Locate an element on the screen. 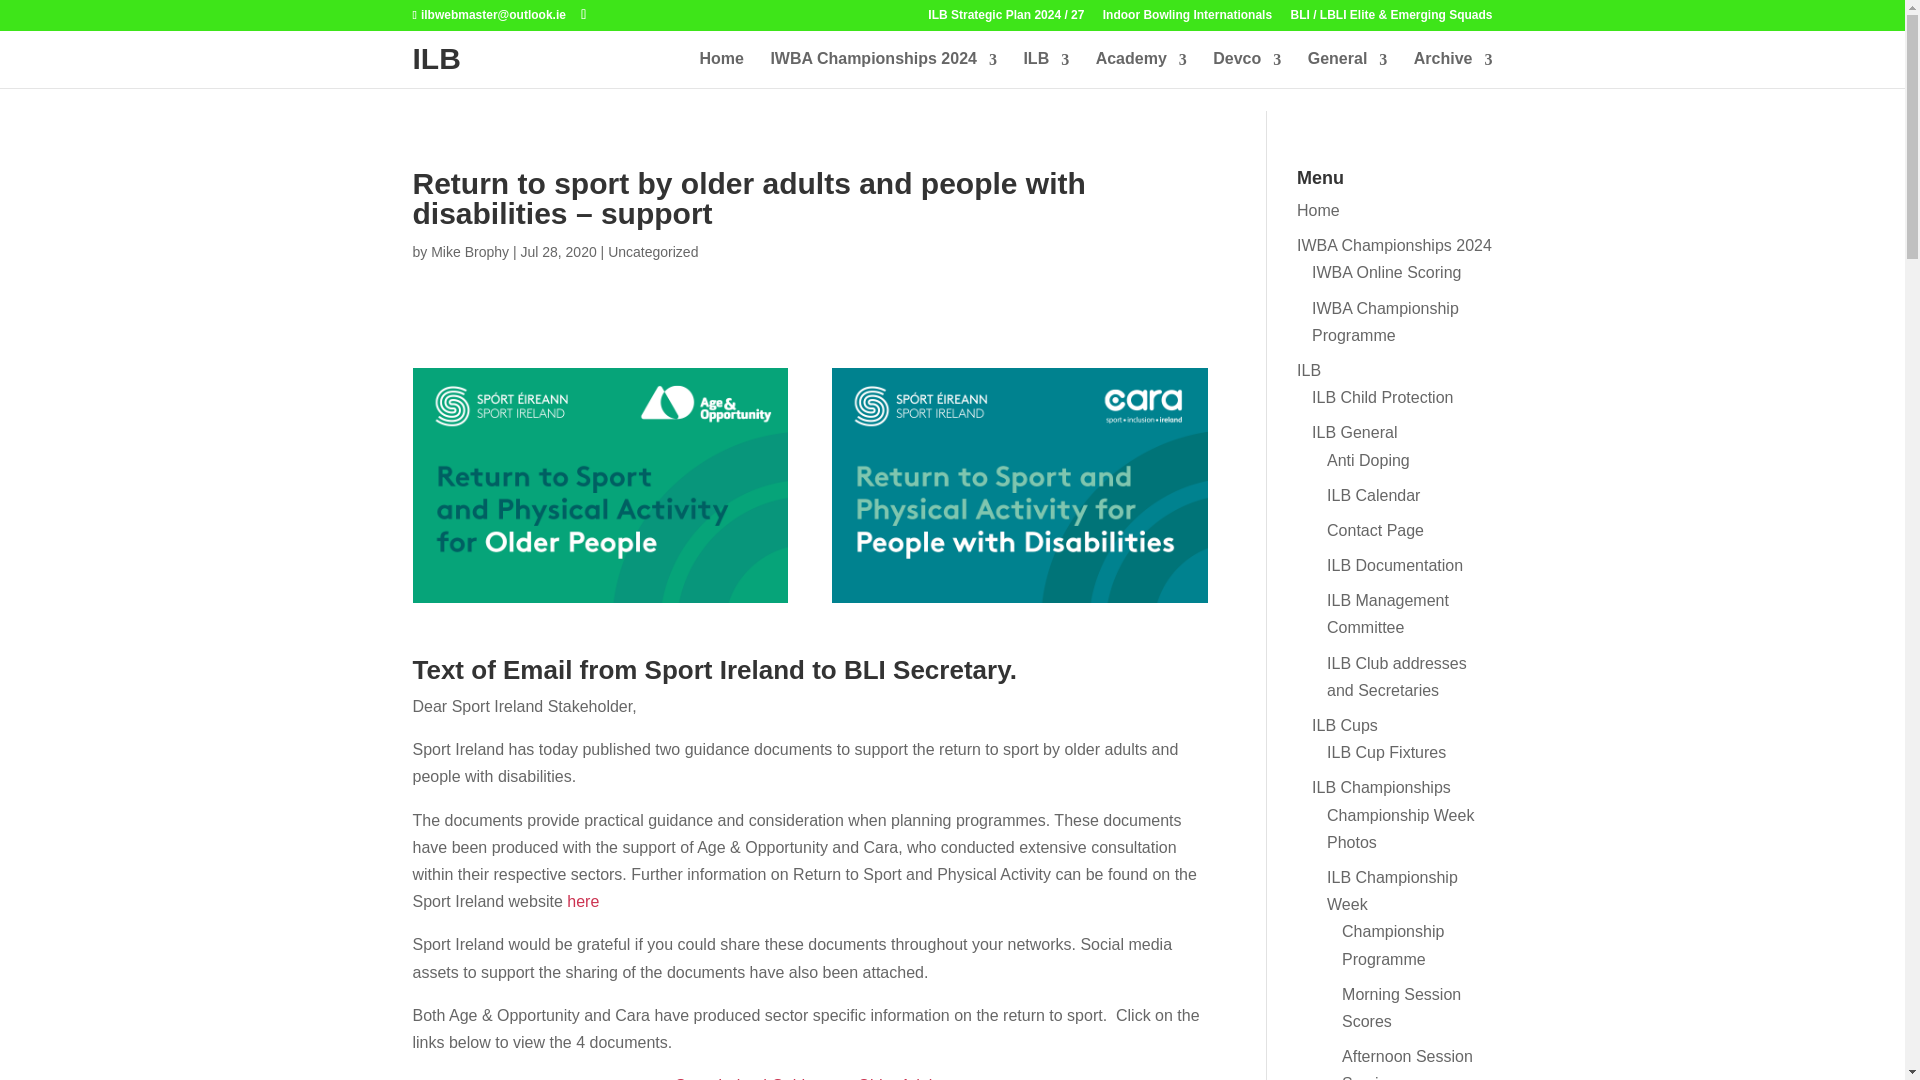 This screenshot has width=1920, height=1080. IWBA Championships 2024 is located at coordinates (882, 62).